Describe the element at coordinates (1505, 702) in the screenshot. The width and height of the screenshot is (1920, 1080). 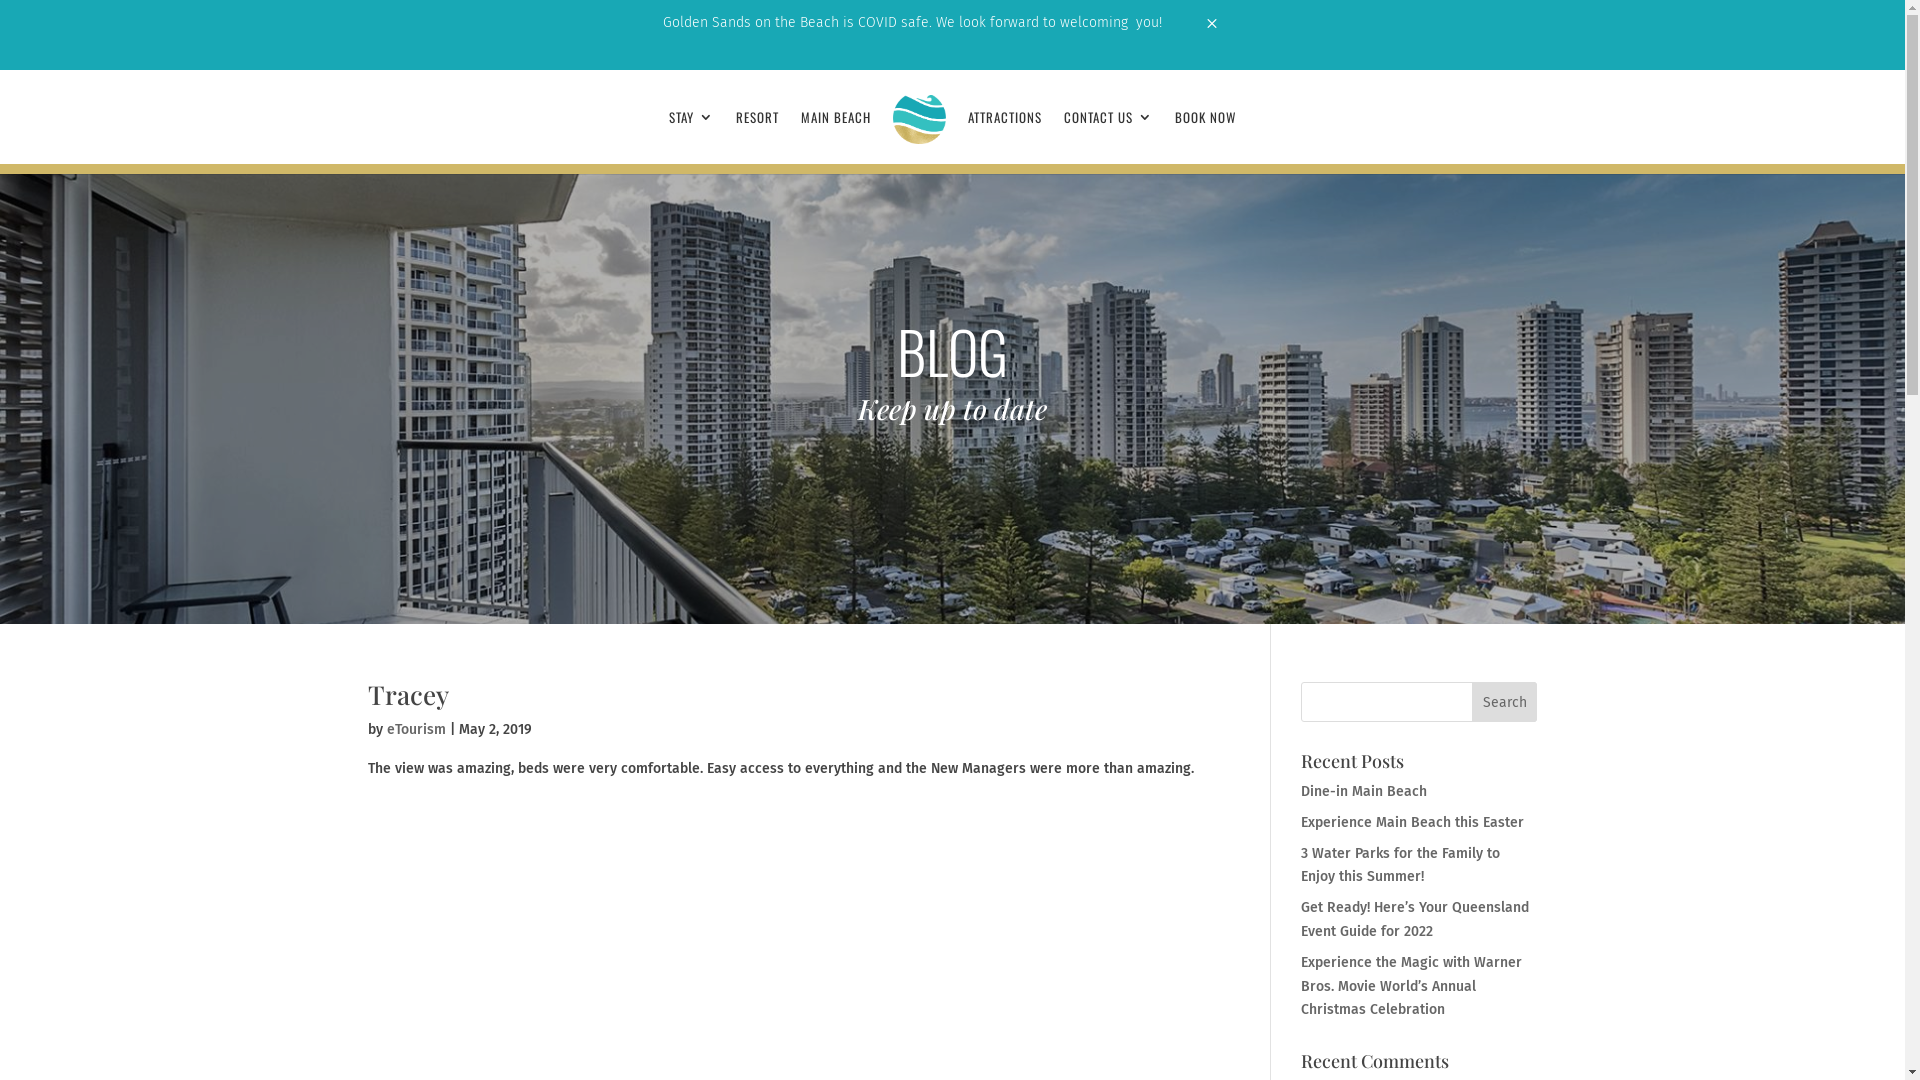
I see `Search` at that location.